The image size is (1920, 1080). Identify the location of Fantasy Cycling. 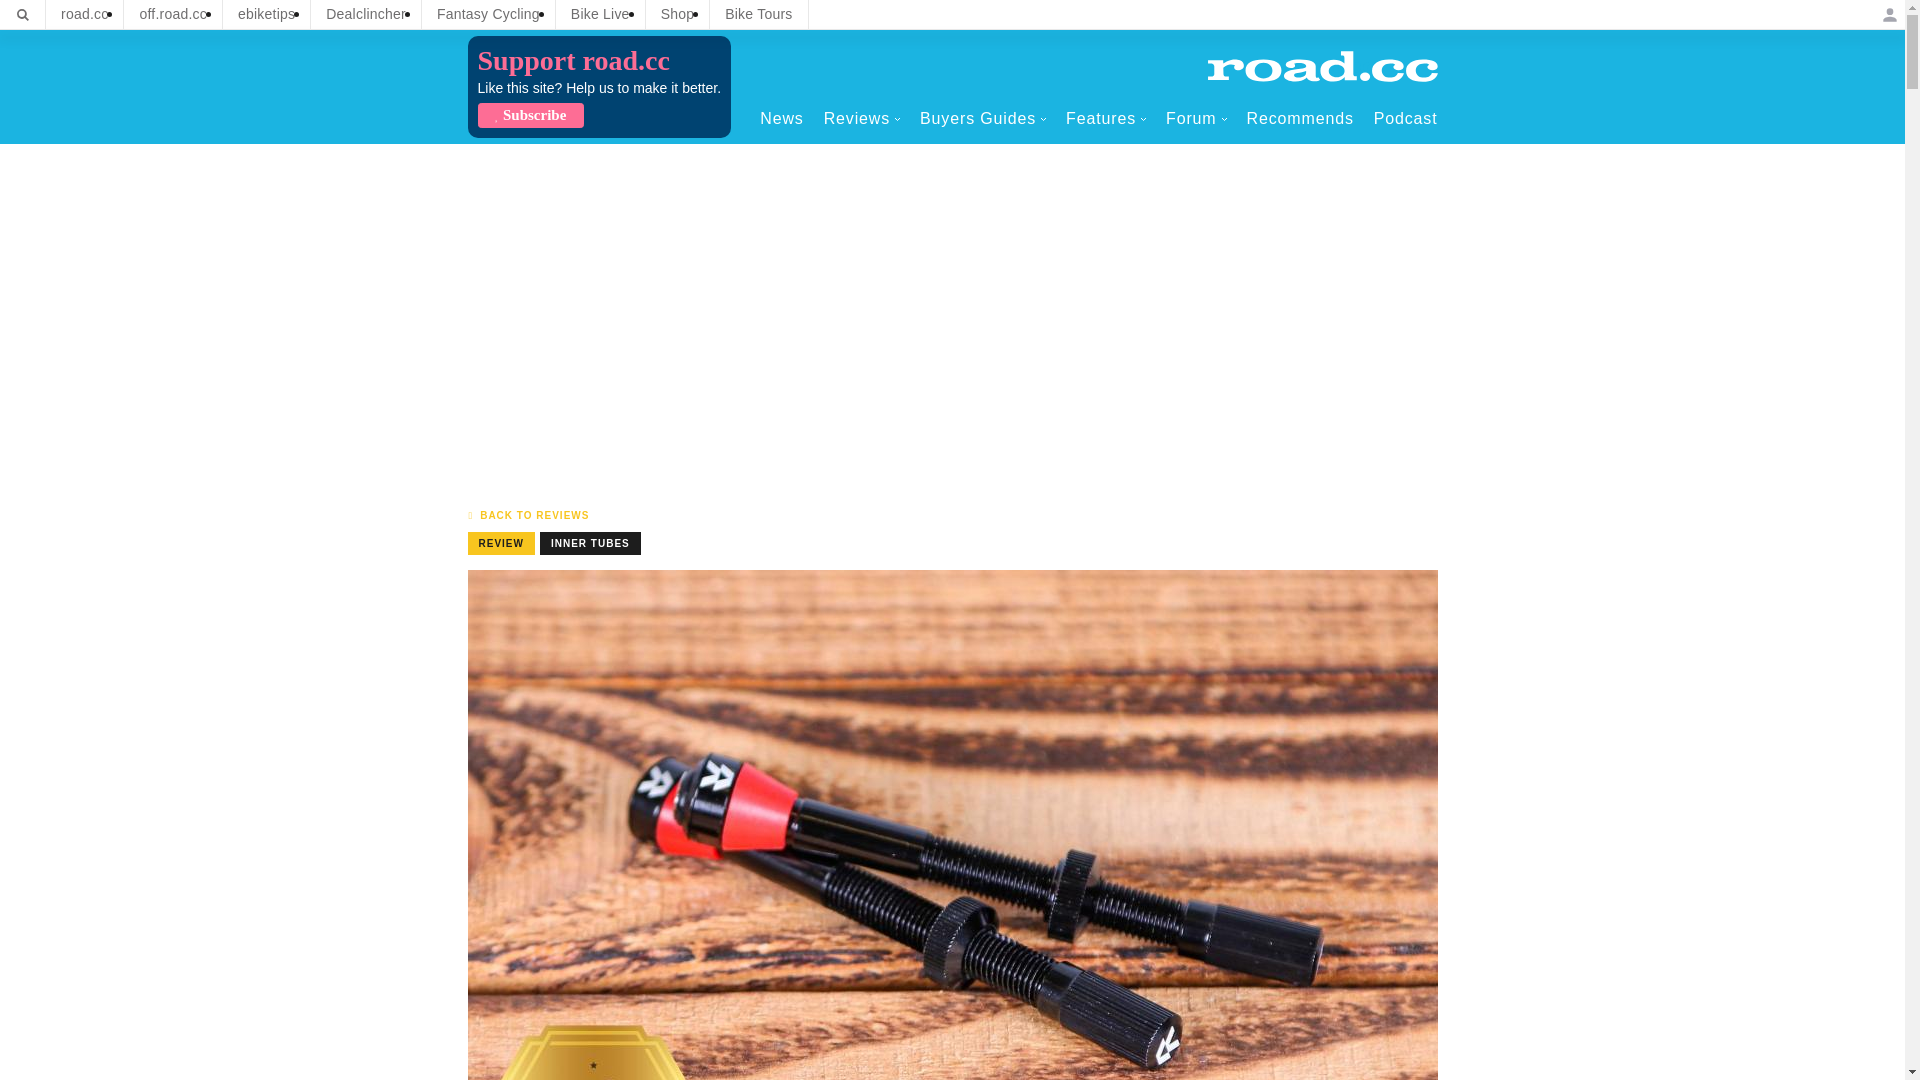
(488, 14).